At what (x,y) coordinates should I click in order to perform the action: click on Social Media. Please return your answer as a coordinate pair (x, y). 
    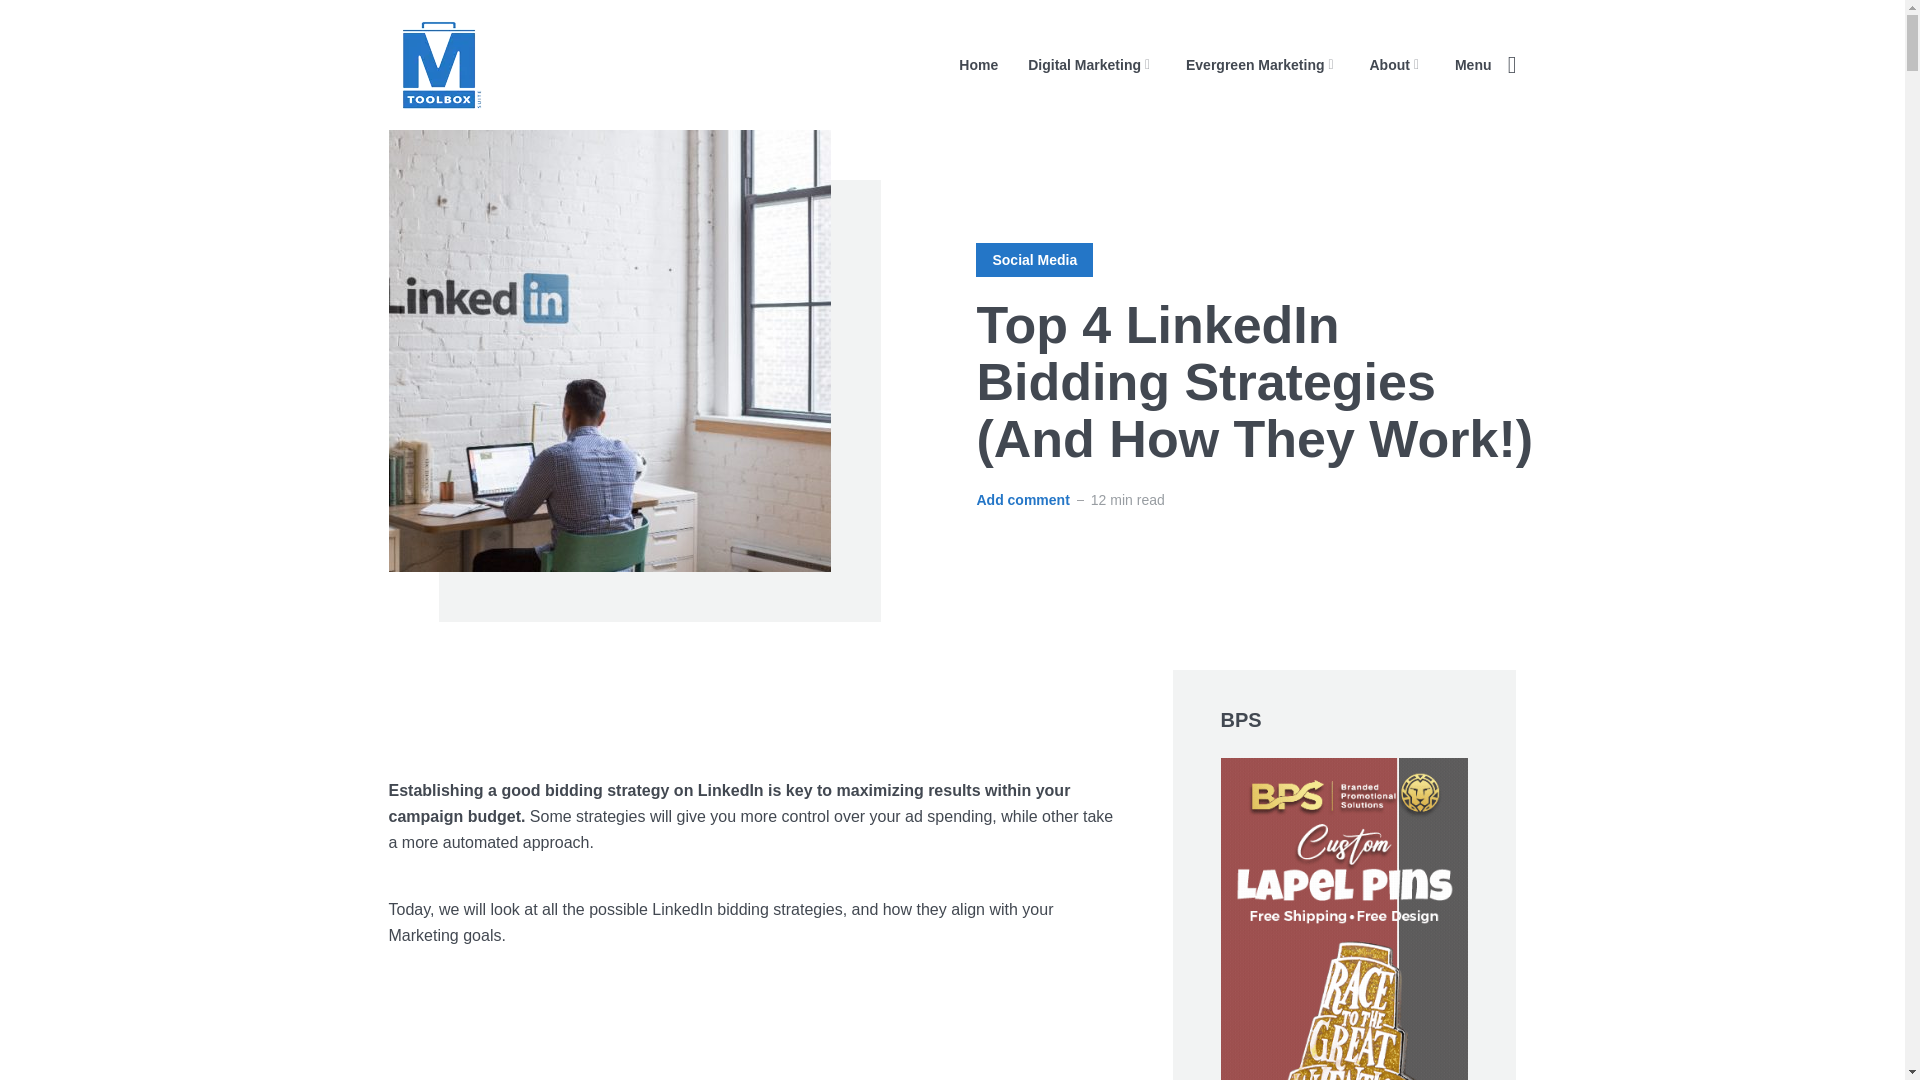
    Looking at the image, I should click on (1034, 260).